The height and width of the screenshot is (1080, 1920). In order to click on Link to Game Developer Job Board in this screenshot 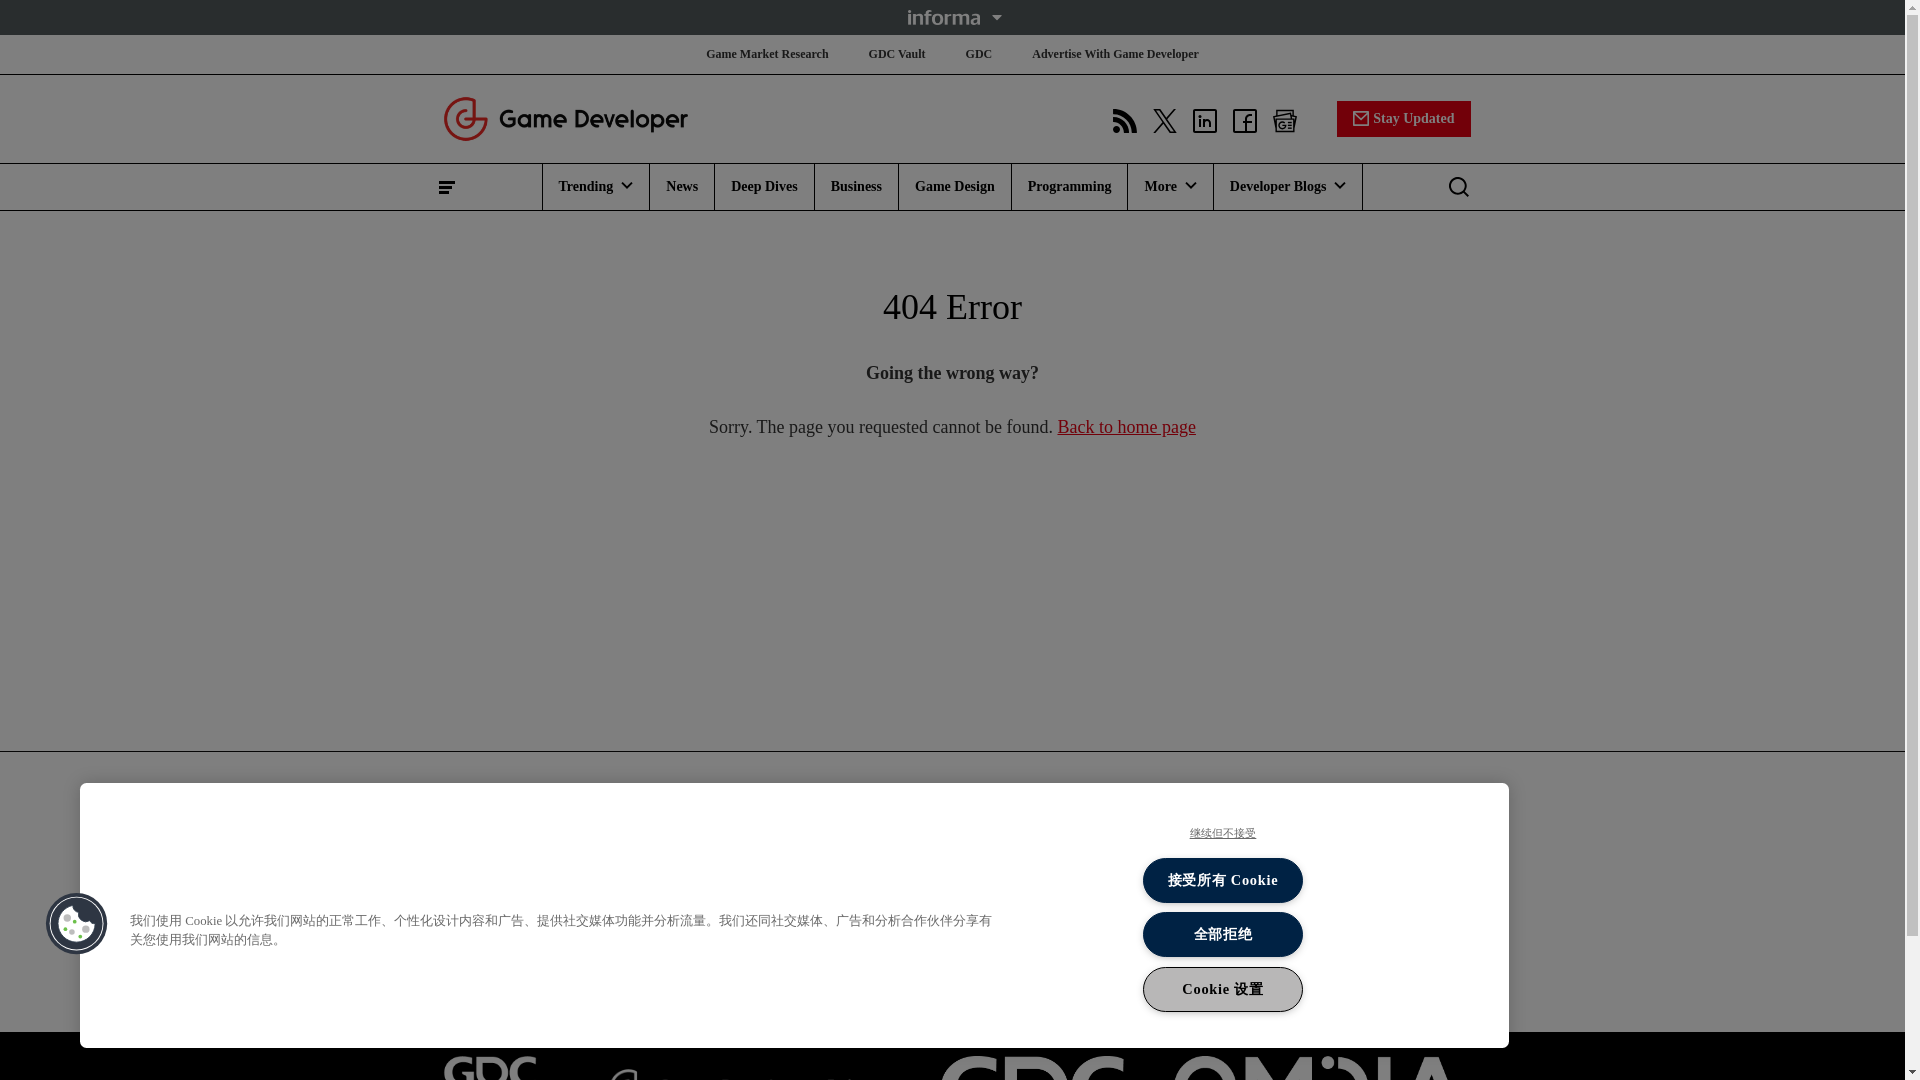, I will do `click(738, 1068)`.